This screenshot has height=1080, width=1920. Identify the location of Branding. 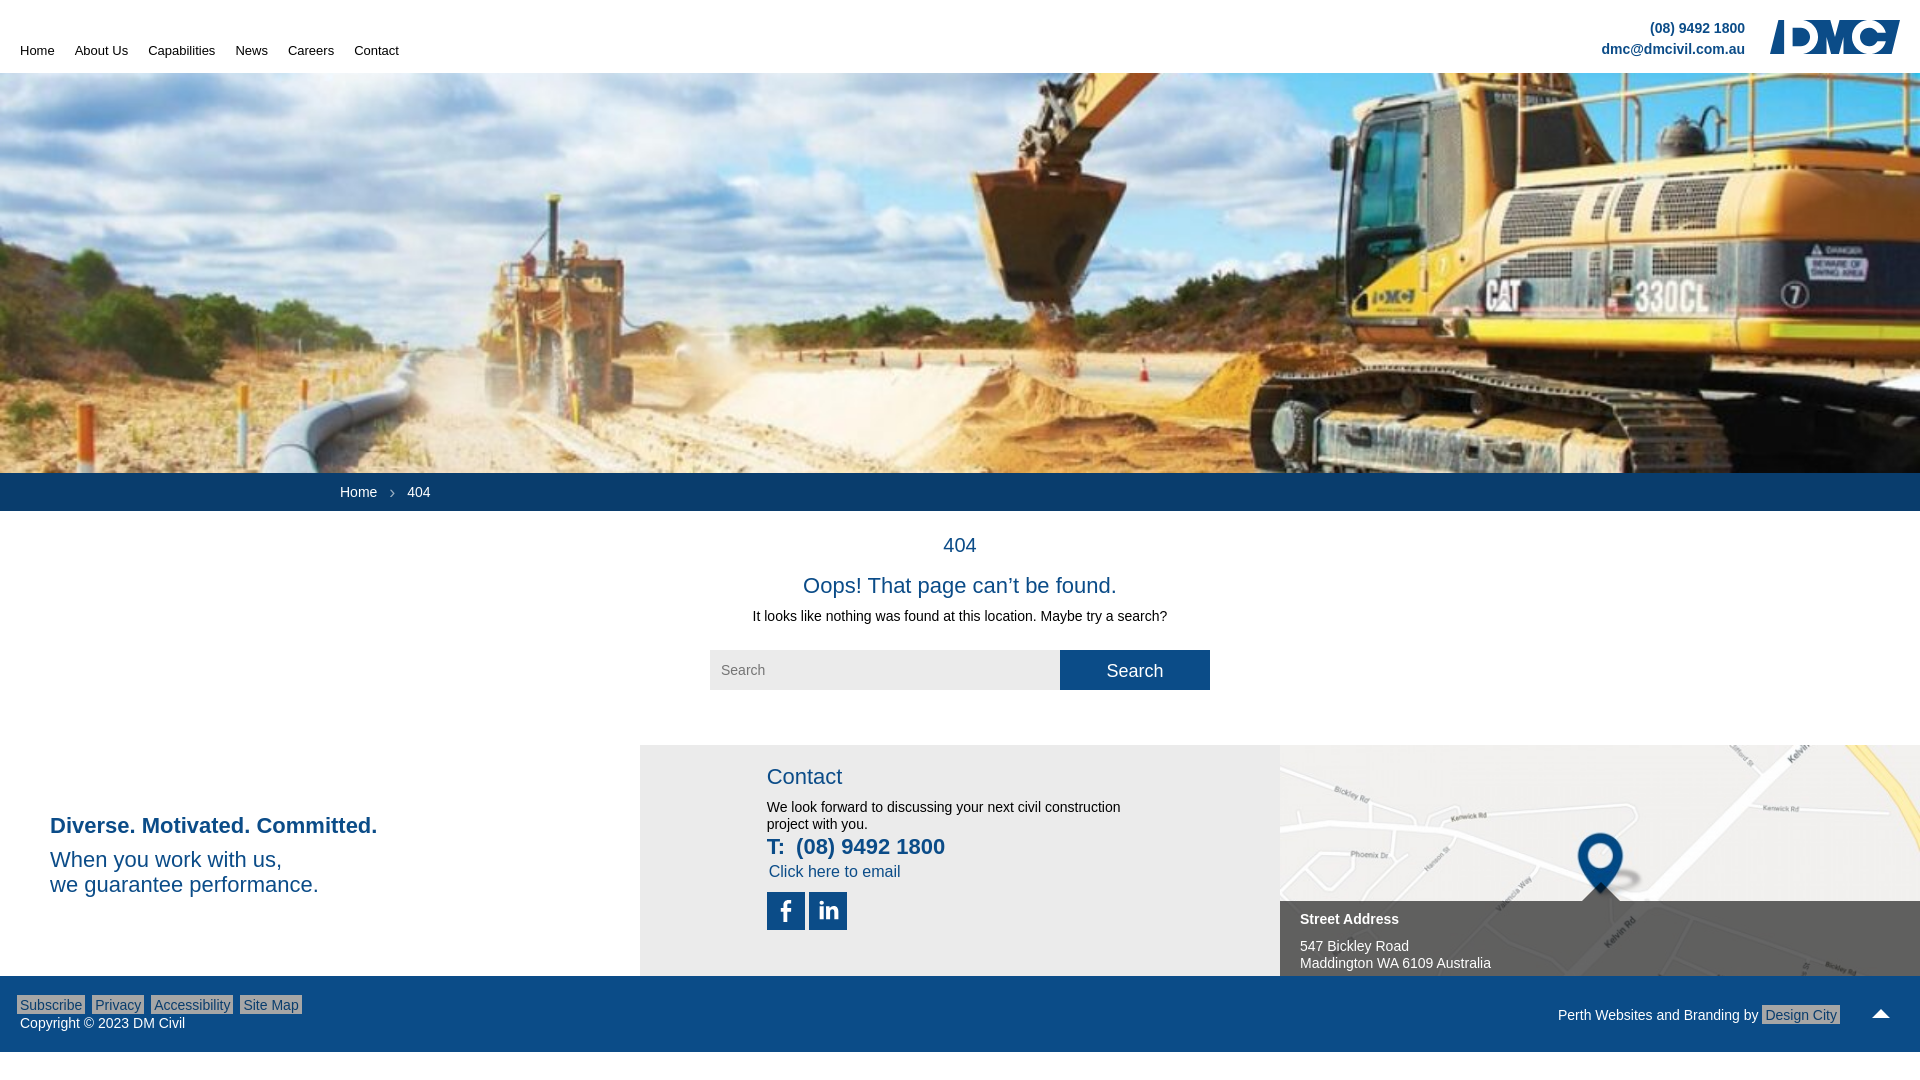
(1712, 1015).